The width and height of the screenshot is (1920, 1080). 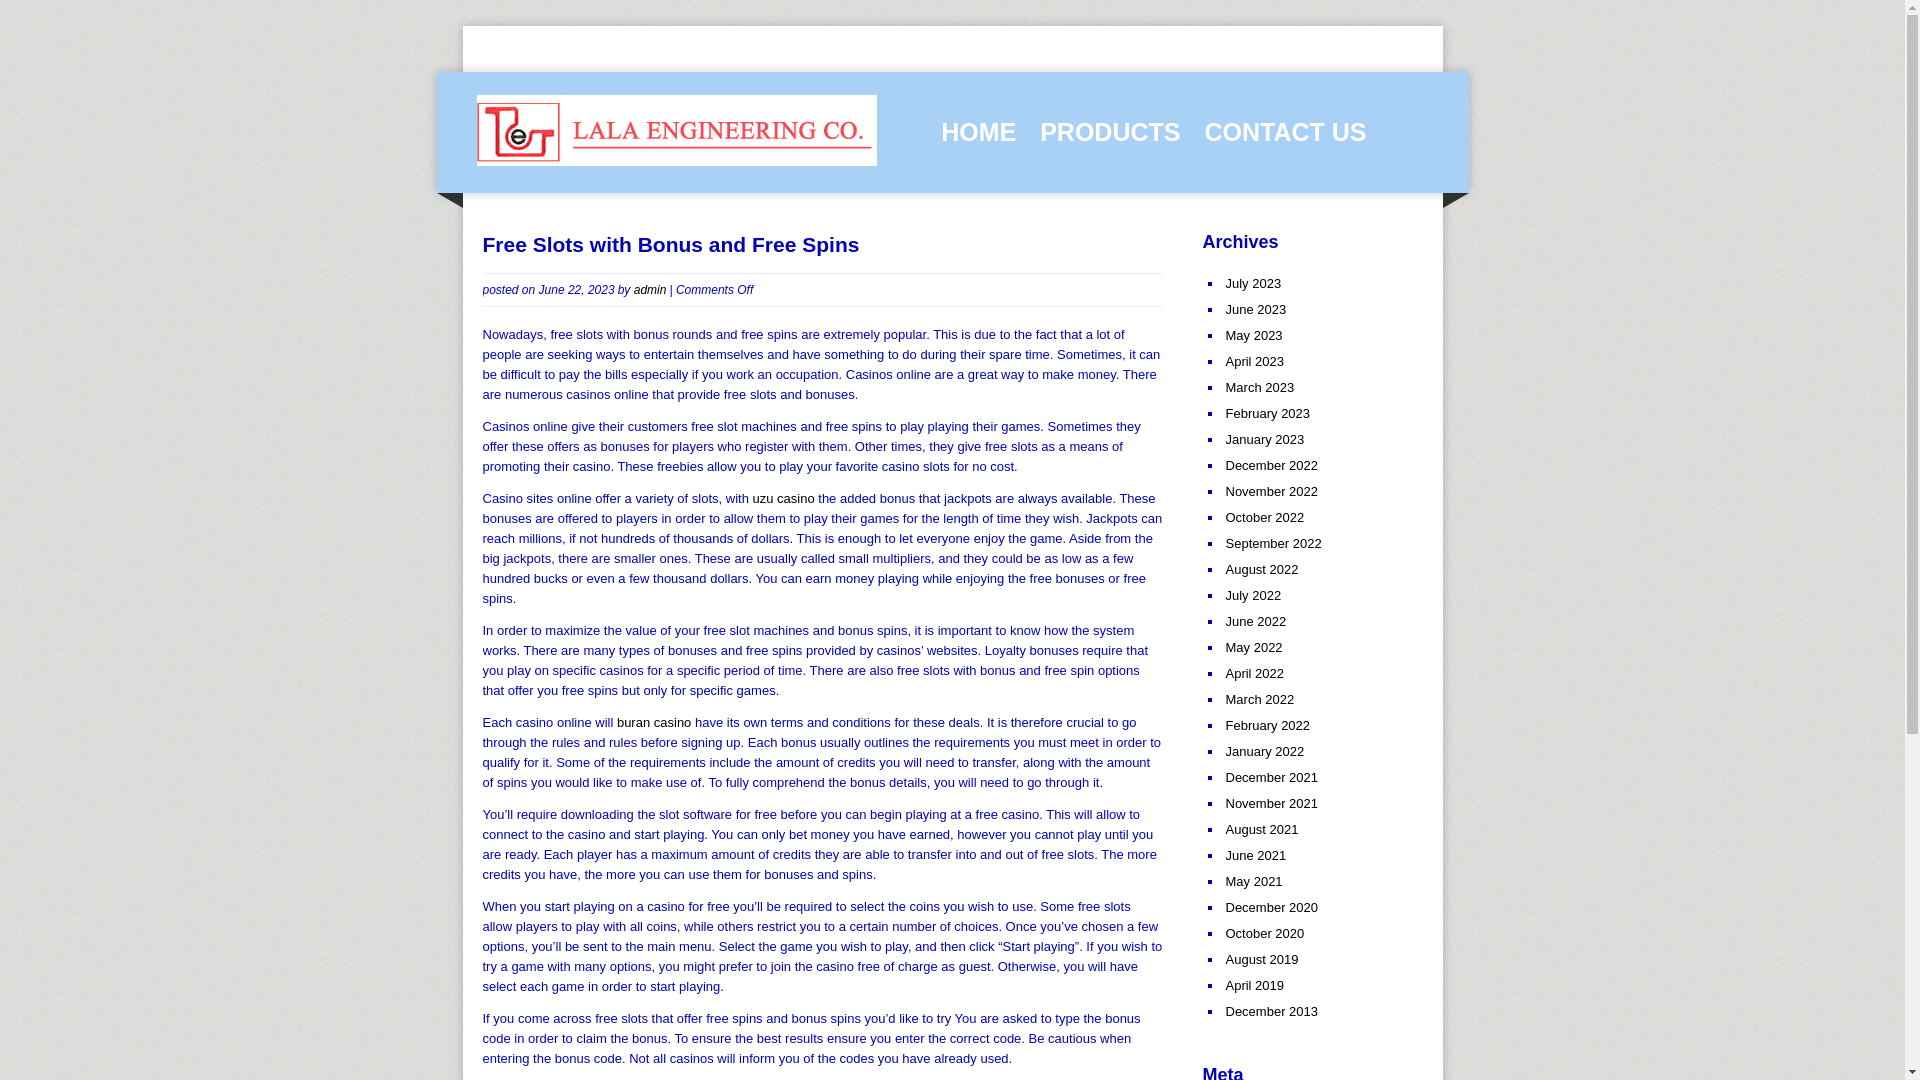 I want to click on April 2022, so click(x=1255, y=674).